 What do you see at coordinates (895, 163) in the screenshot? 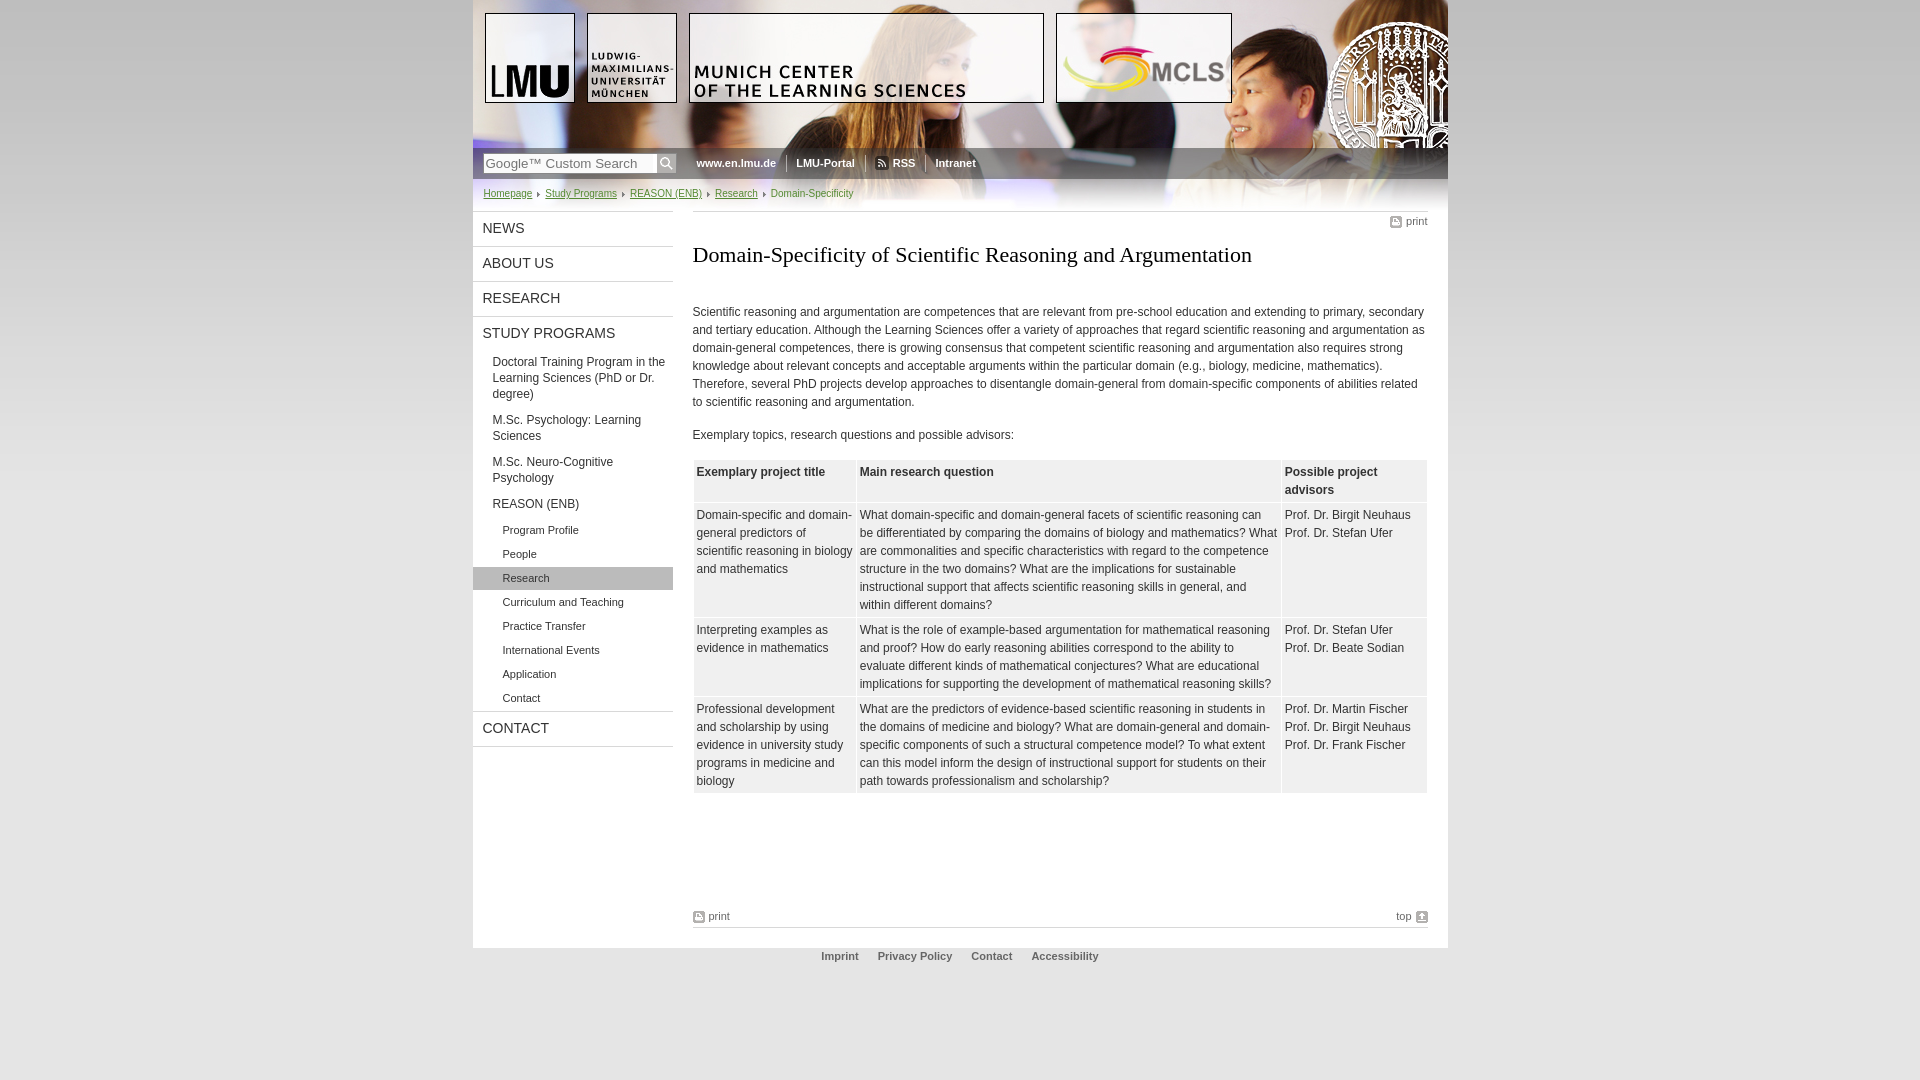
I see `RSS` at bounding box center [895, 163].